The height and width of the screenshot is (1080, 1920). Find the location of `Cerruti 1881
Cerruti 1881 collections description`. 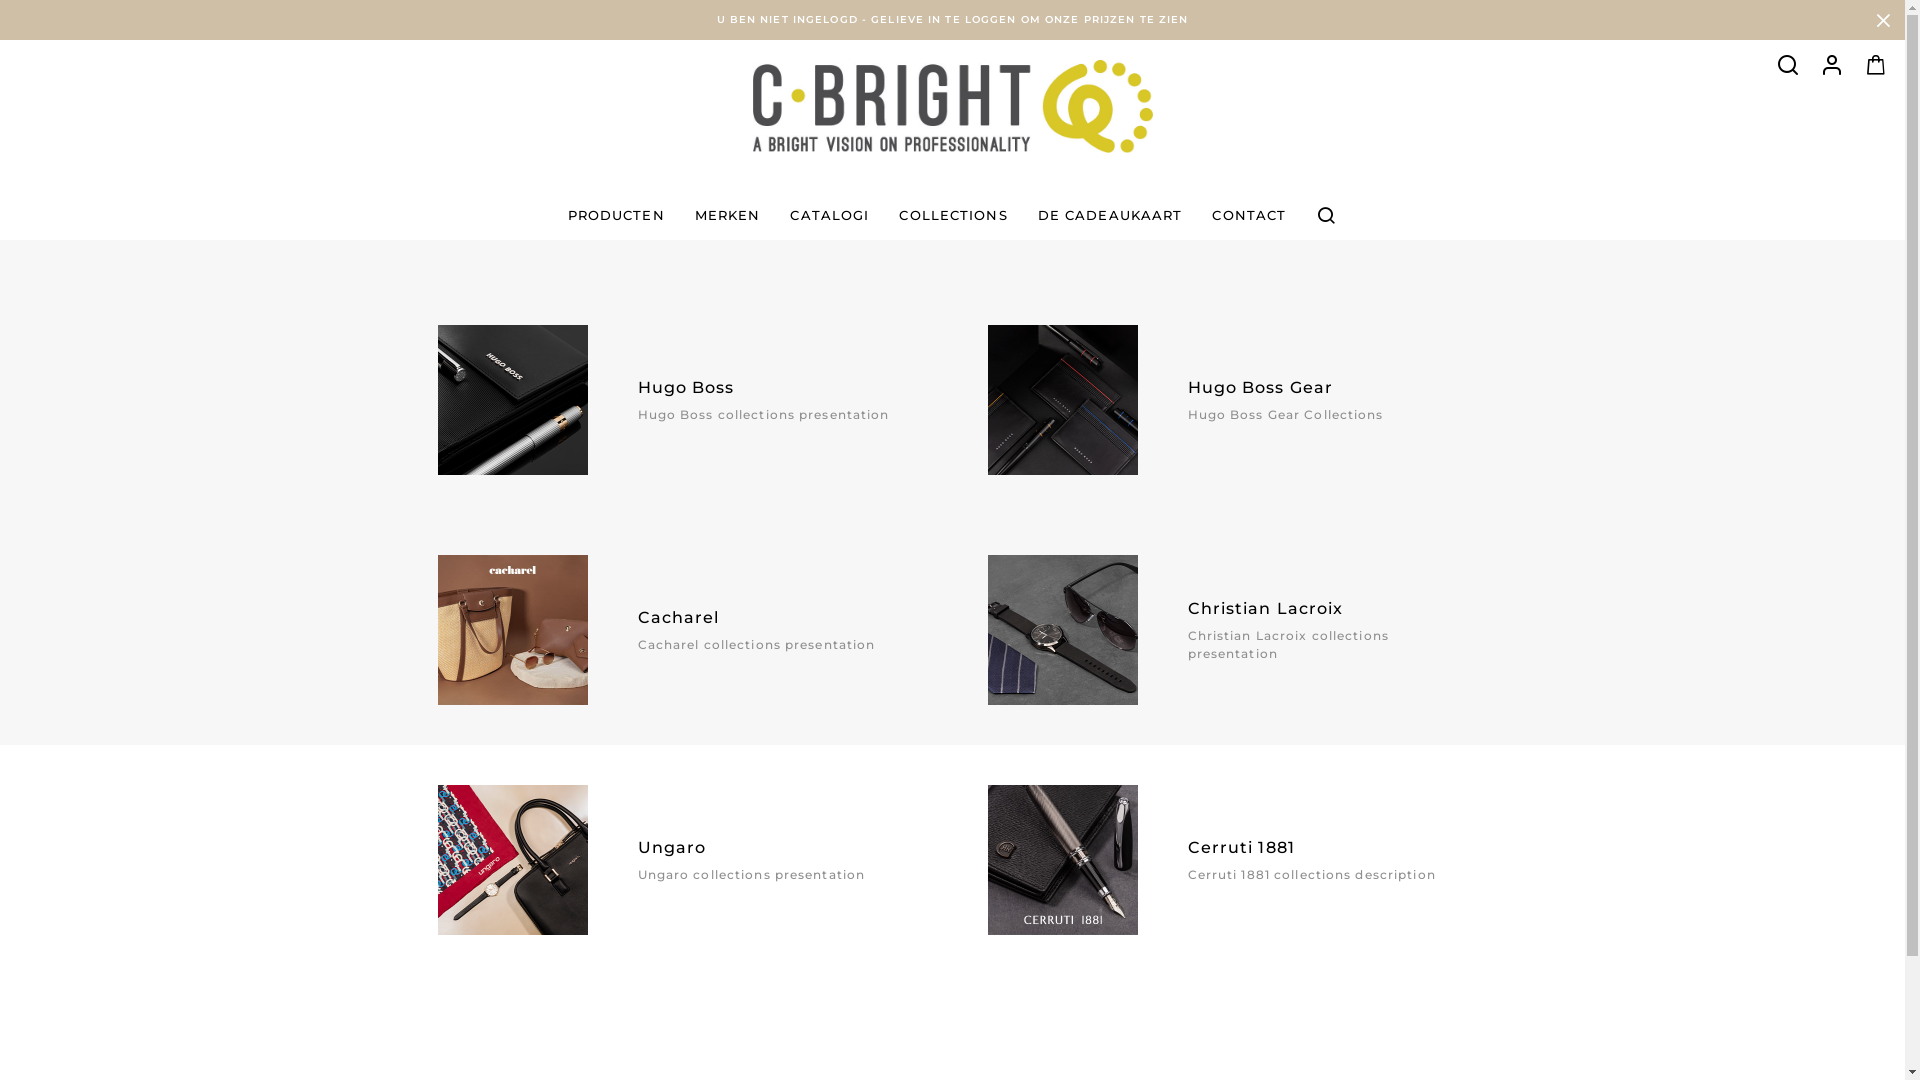

Cerruti 1881
Cerruti 1881 collections description is located at coordinates (1228, 860).